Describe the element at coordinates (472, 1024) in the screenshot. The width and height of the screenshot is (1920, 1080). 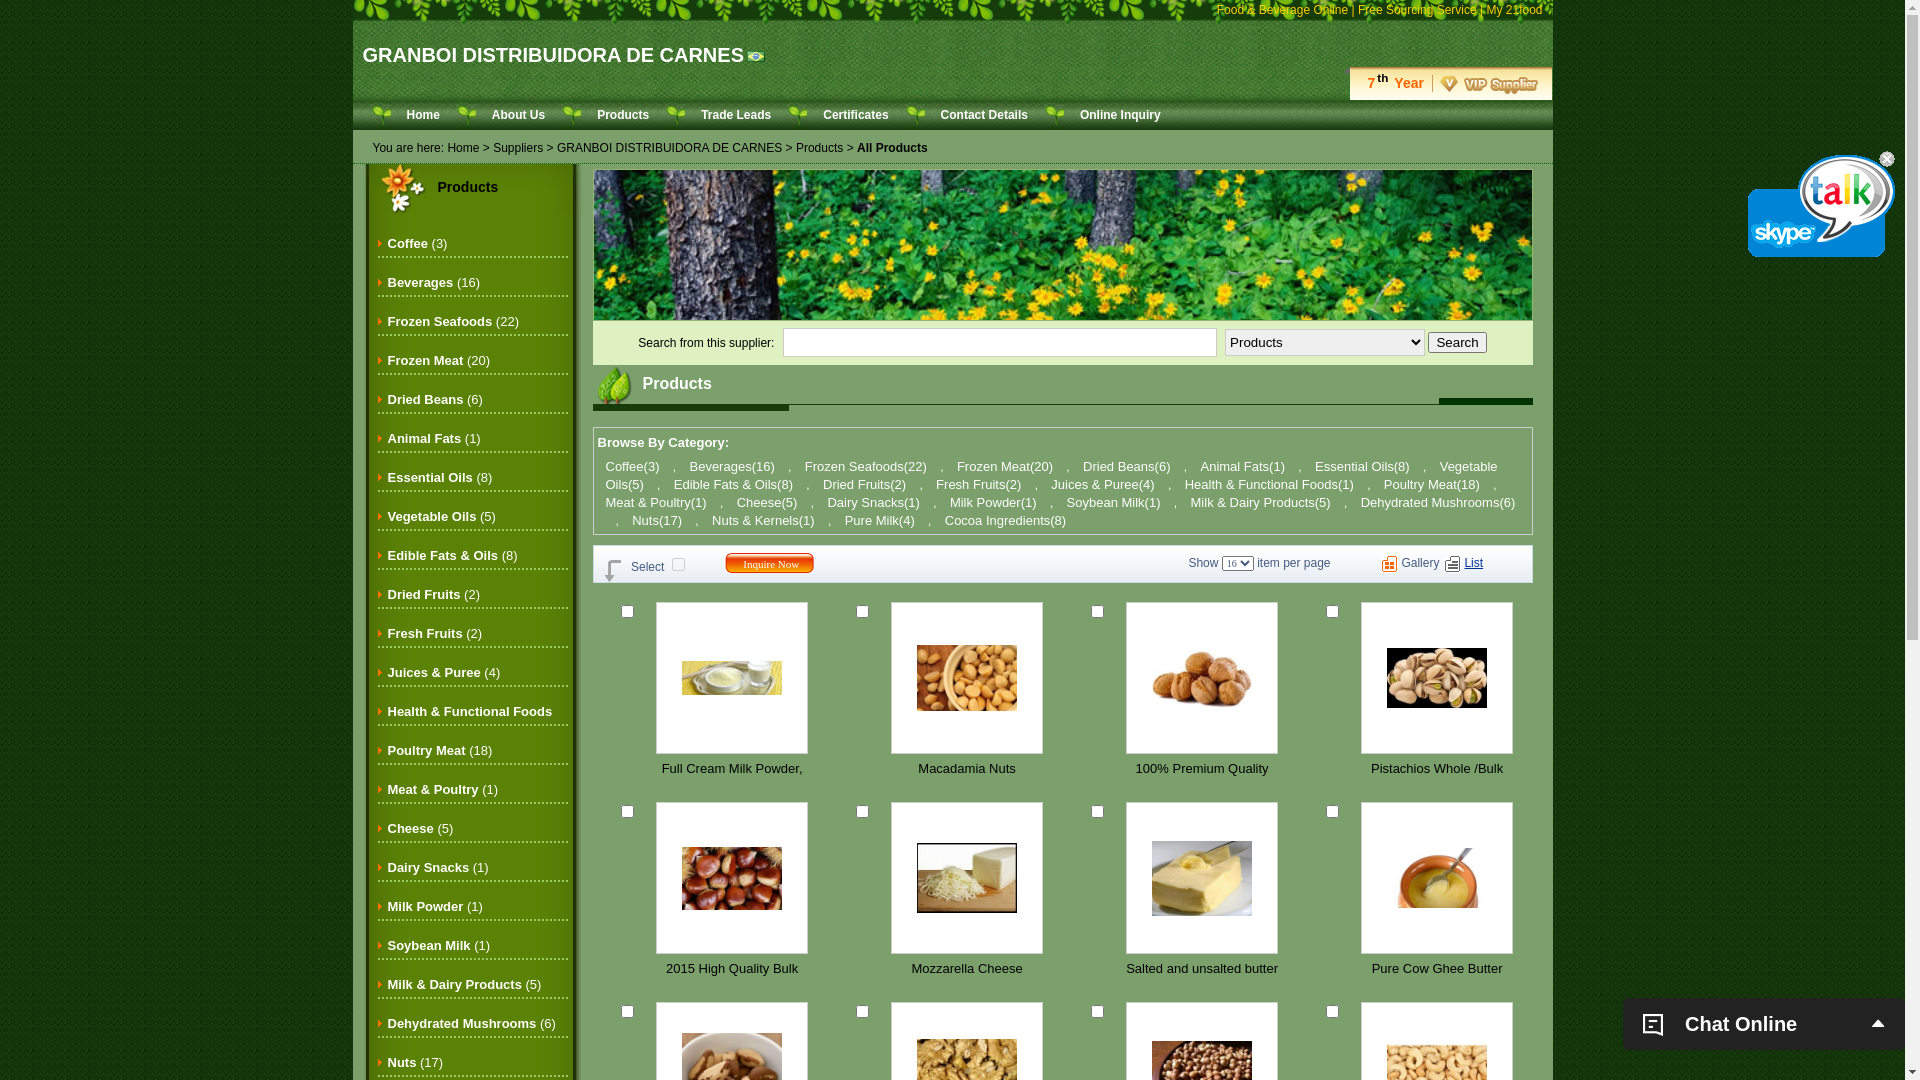
I see `Dehydrated Mushrooms (6)` at that location.